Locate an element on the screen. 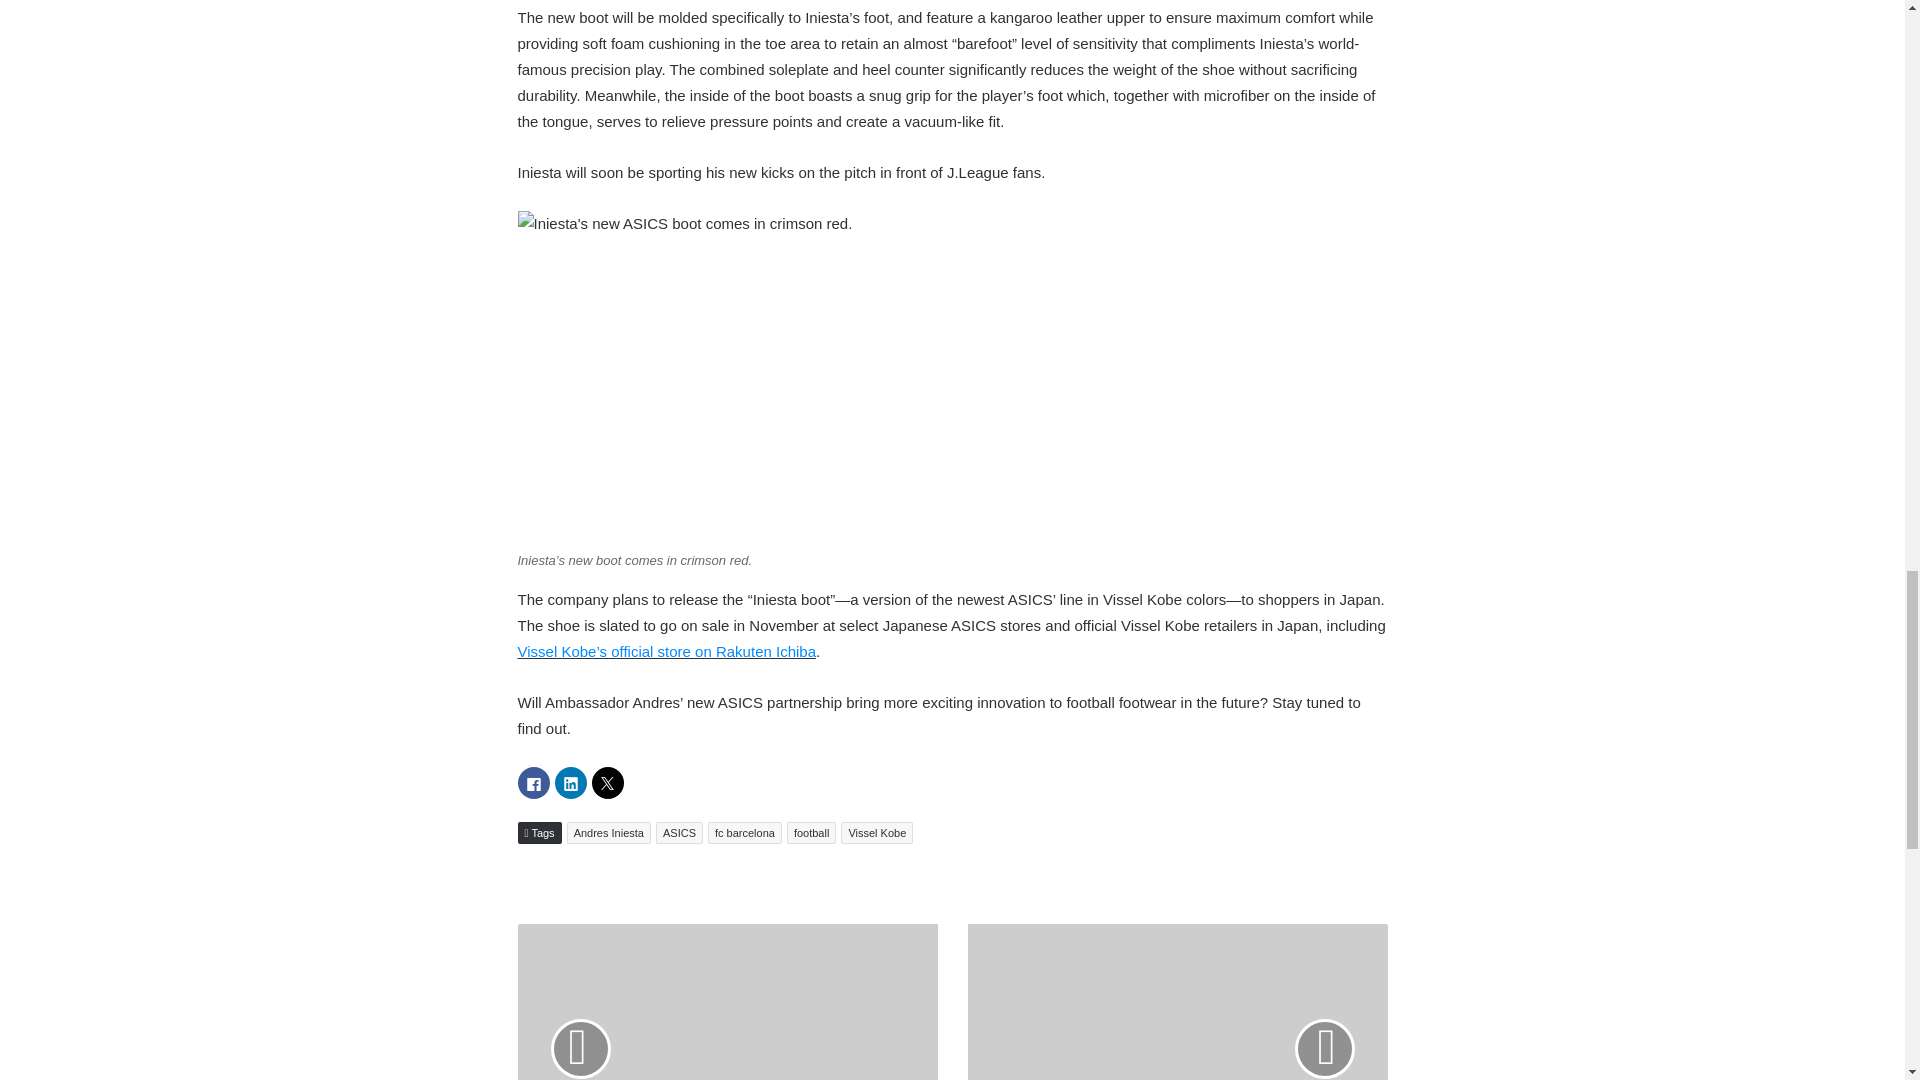  ASICS is located at coordinates (679, 832).